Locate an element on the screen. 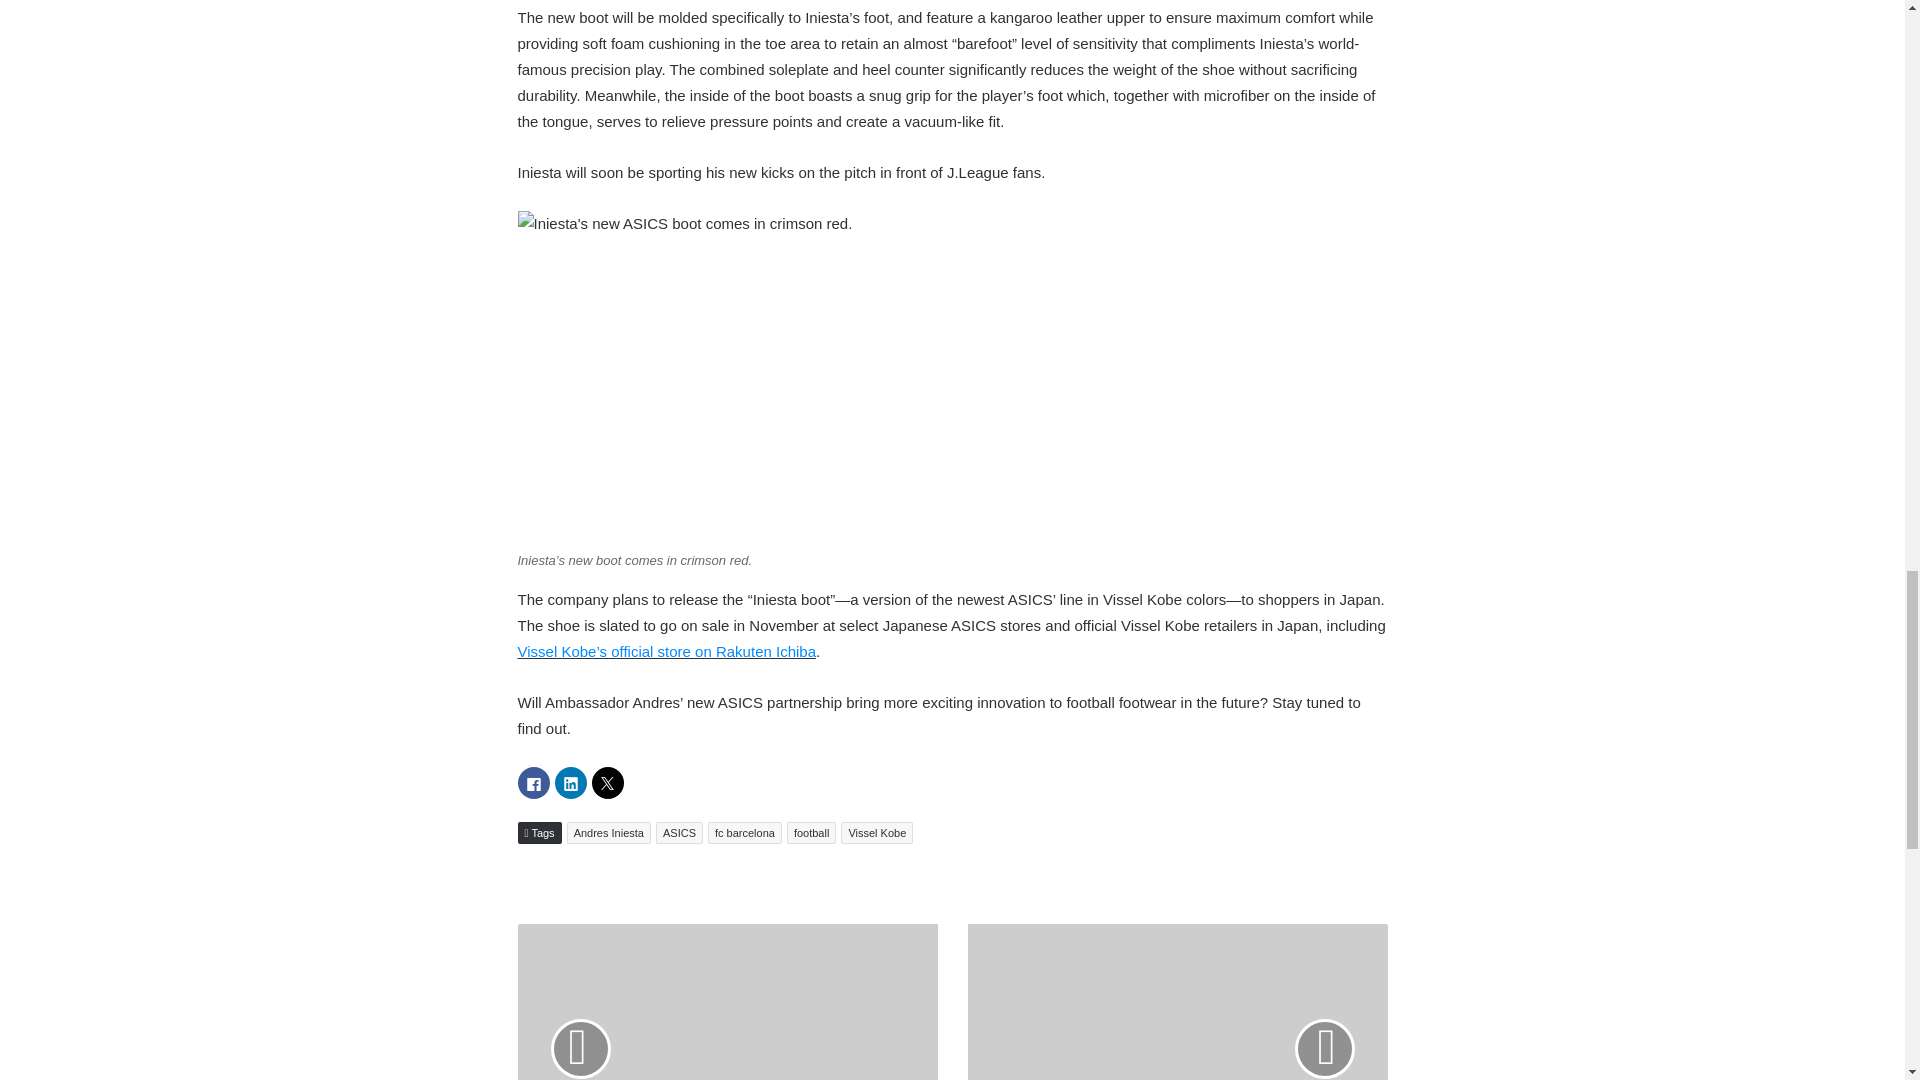  ASICS is located at coordinates (679, 832).